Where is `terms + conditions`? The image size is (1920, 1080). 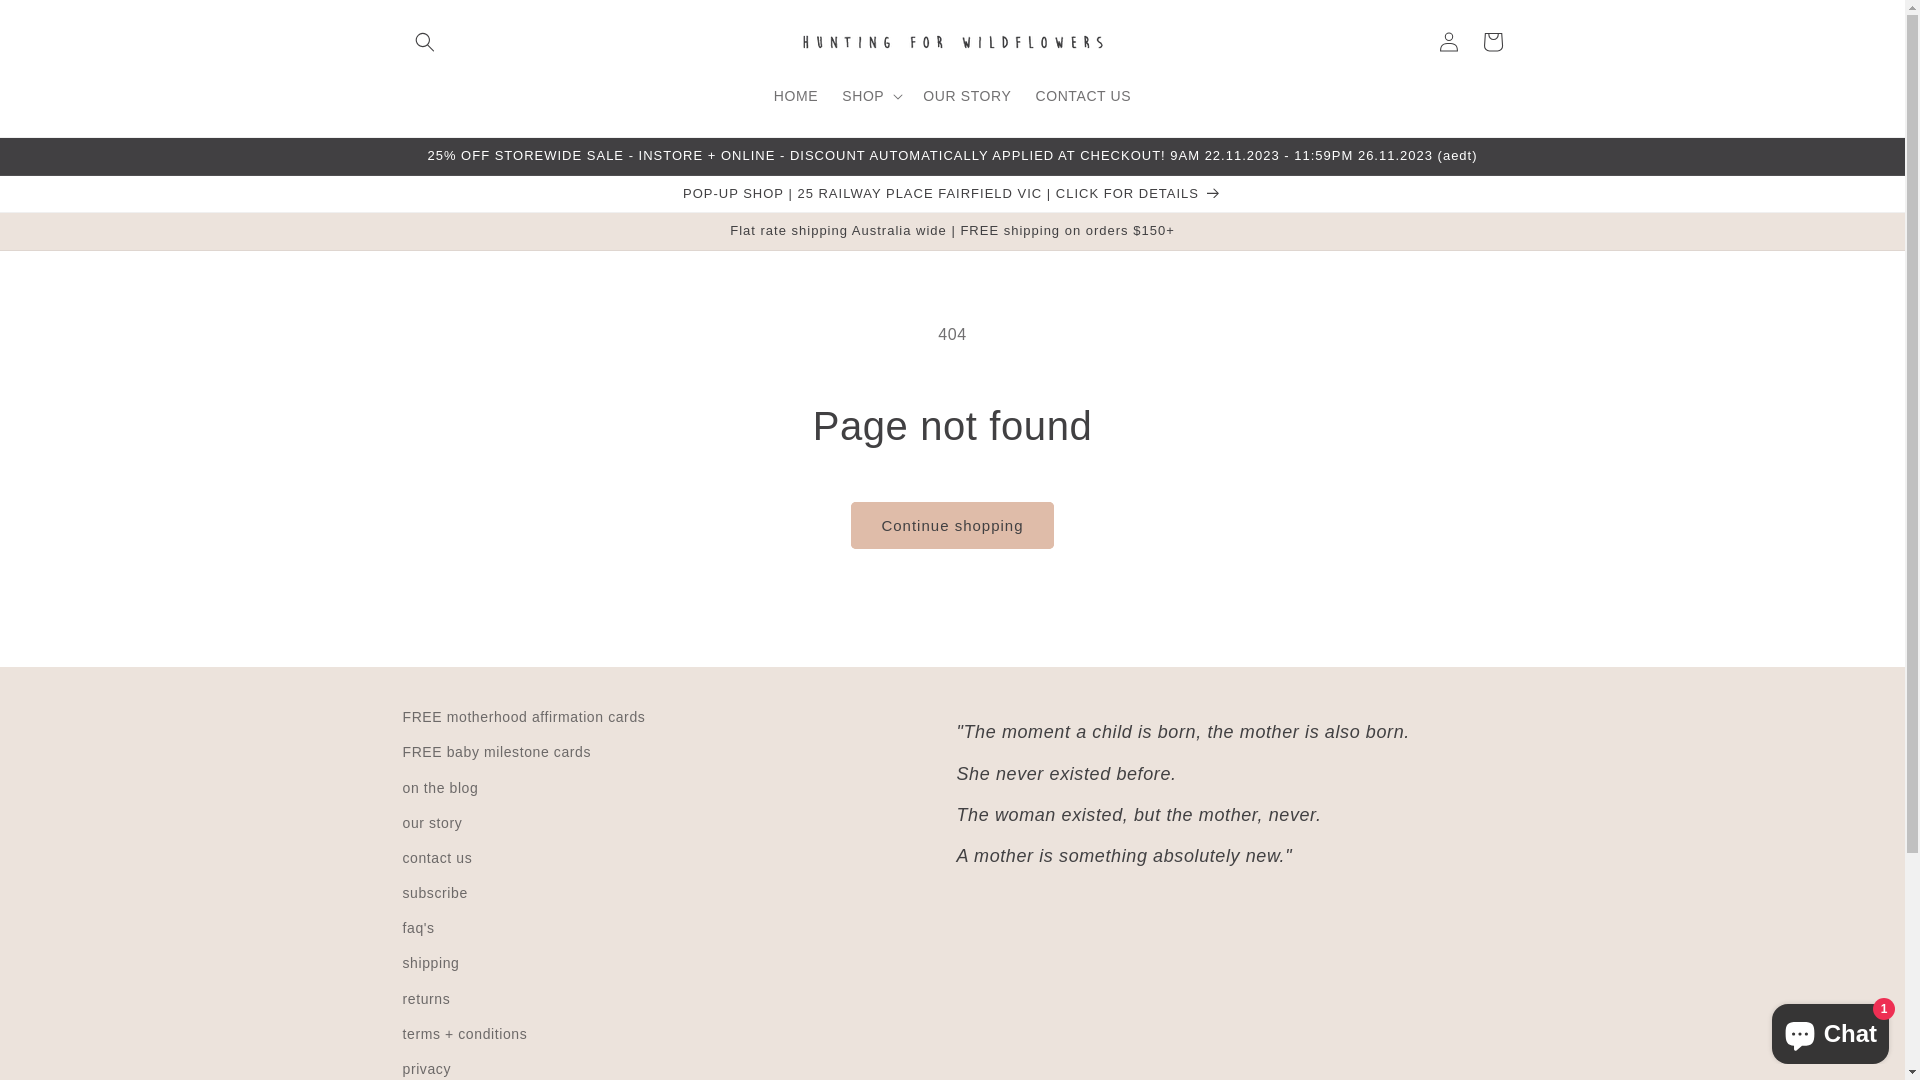
terms + conditions is located at coordinates (464, 1034).